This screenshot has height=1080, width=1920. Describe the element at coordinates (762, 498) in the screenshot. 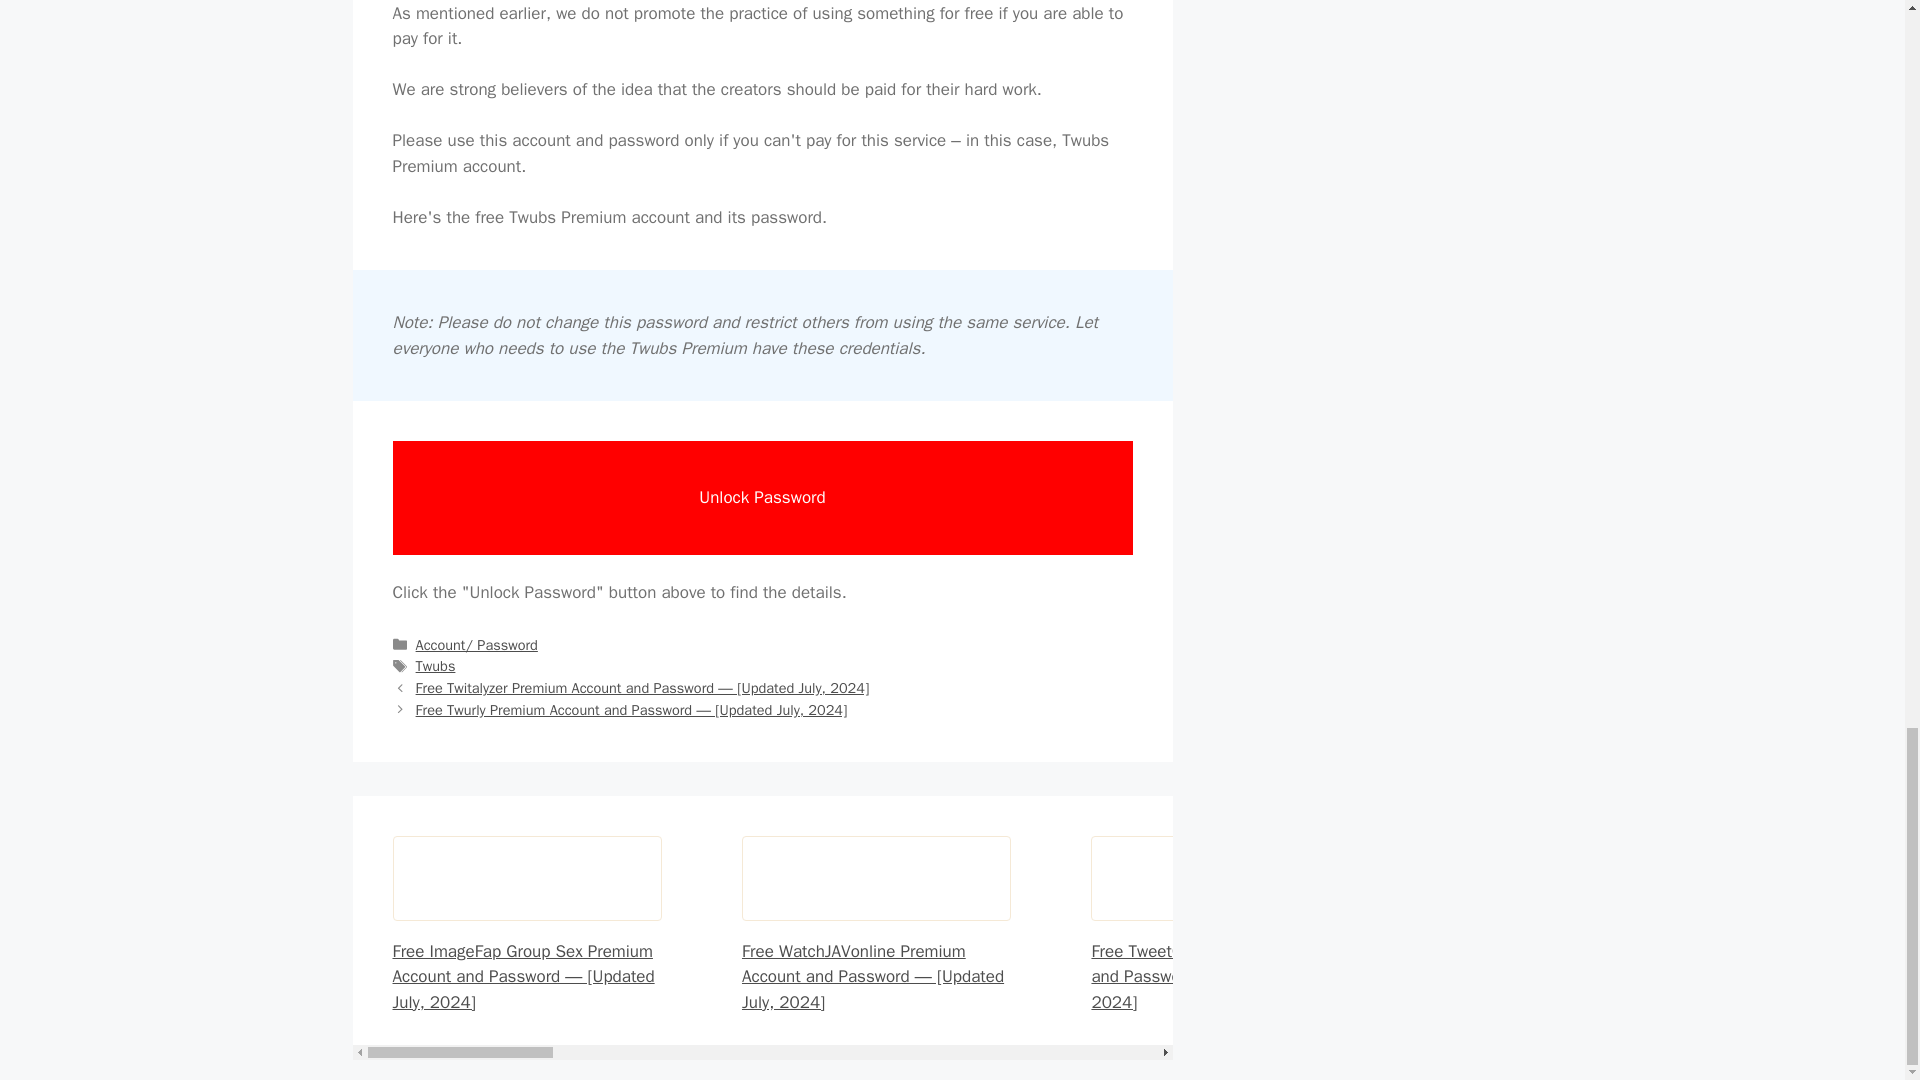

I see `Unlock Password` at that location.